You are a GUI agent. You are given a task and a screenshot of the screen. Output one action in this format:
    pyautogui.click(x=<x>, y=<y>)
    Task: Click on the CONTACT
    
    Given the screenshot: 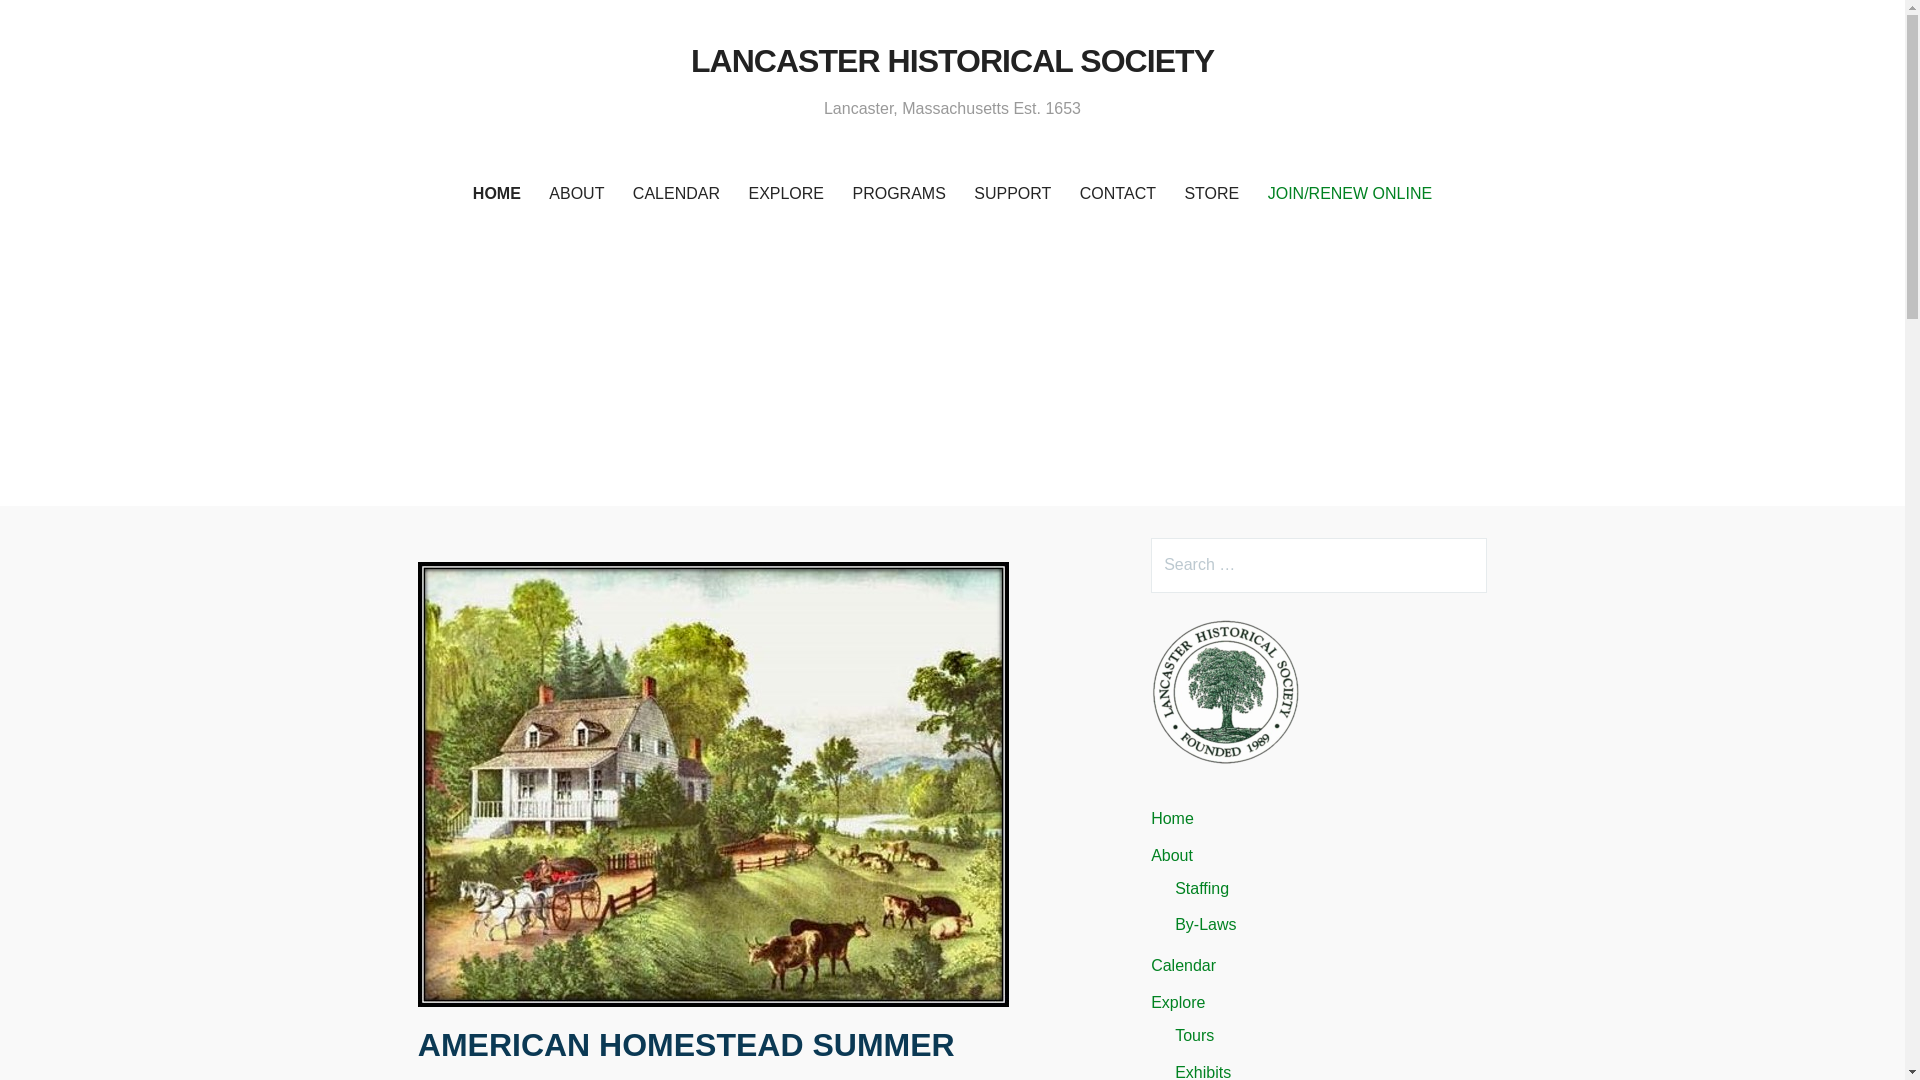 What is the action you would take?
    pyautogui.click(x=1117, y=194)
    